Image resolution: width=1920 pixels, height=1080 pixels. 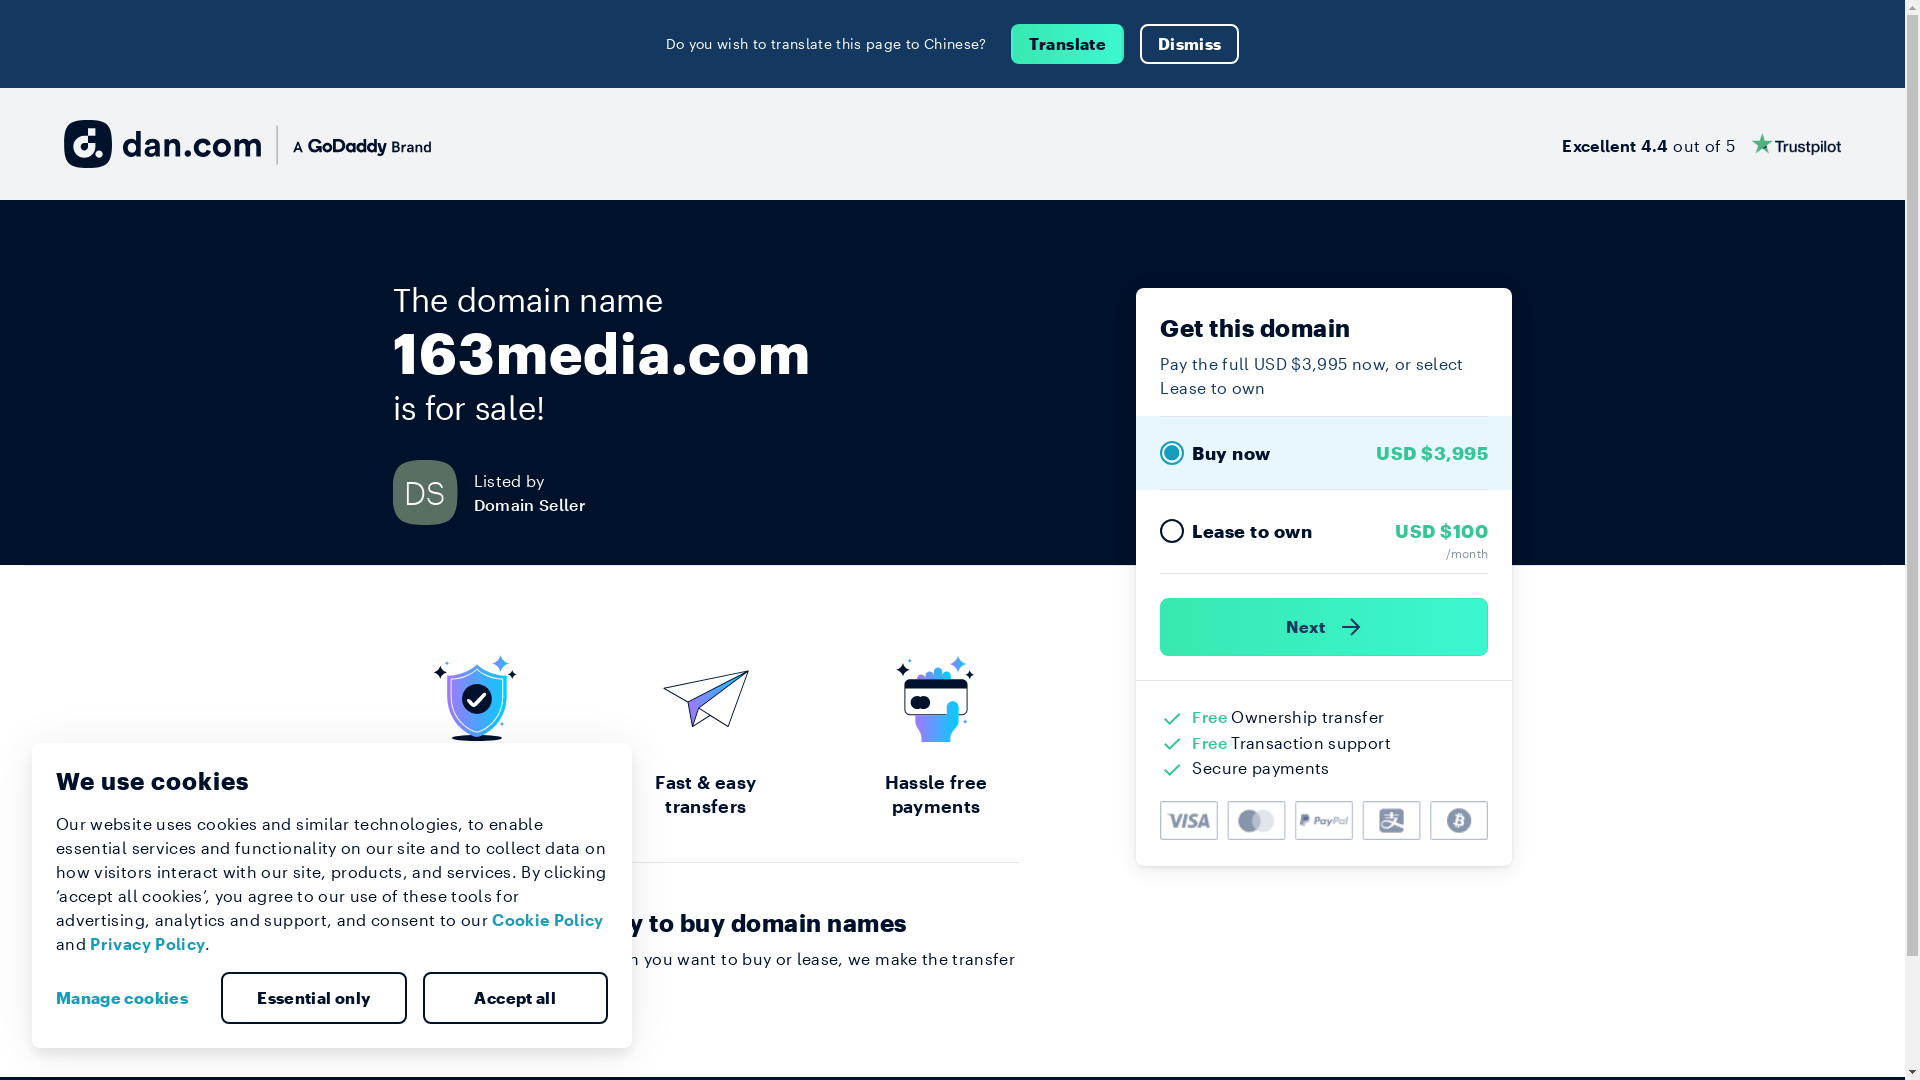 I want to click on Accept all, so click(x=515, y=998).